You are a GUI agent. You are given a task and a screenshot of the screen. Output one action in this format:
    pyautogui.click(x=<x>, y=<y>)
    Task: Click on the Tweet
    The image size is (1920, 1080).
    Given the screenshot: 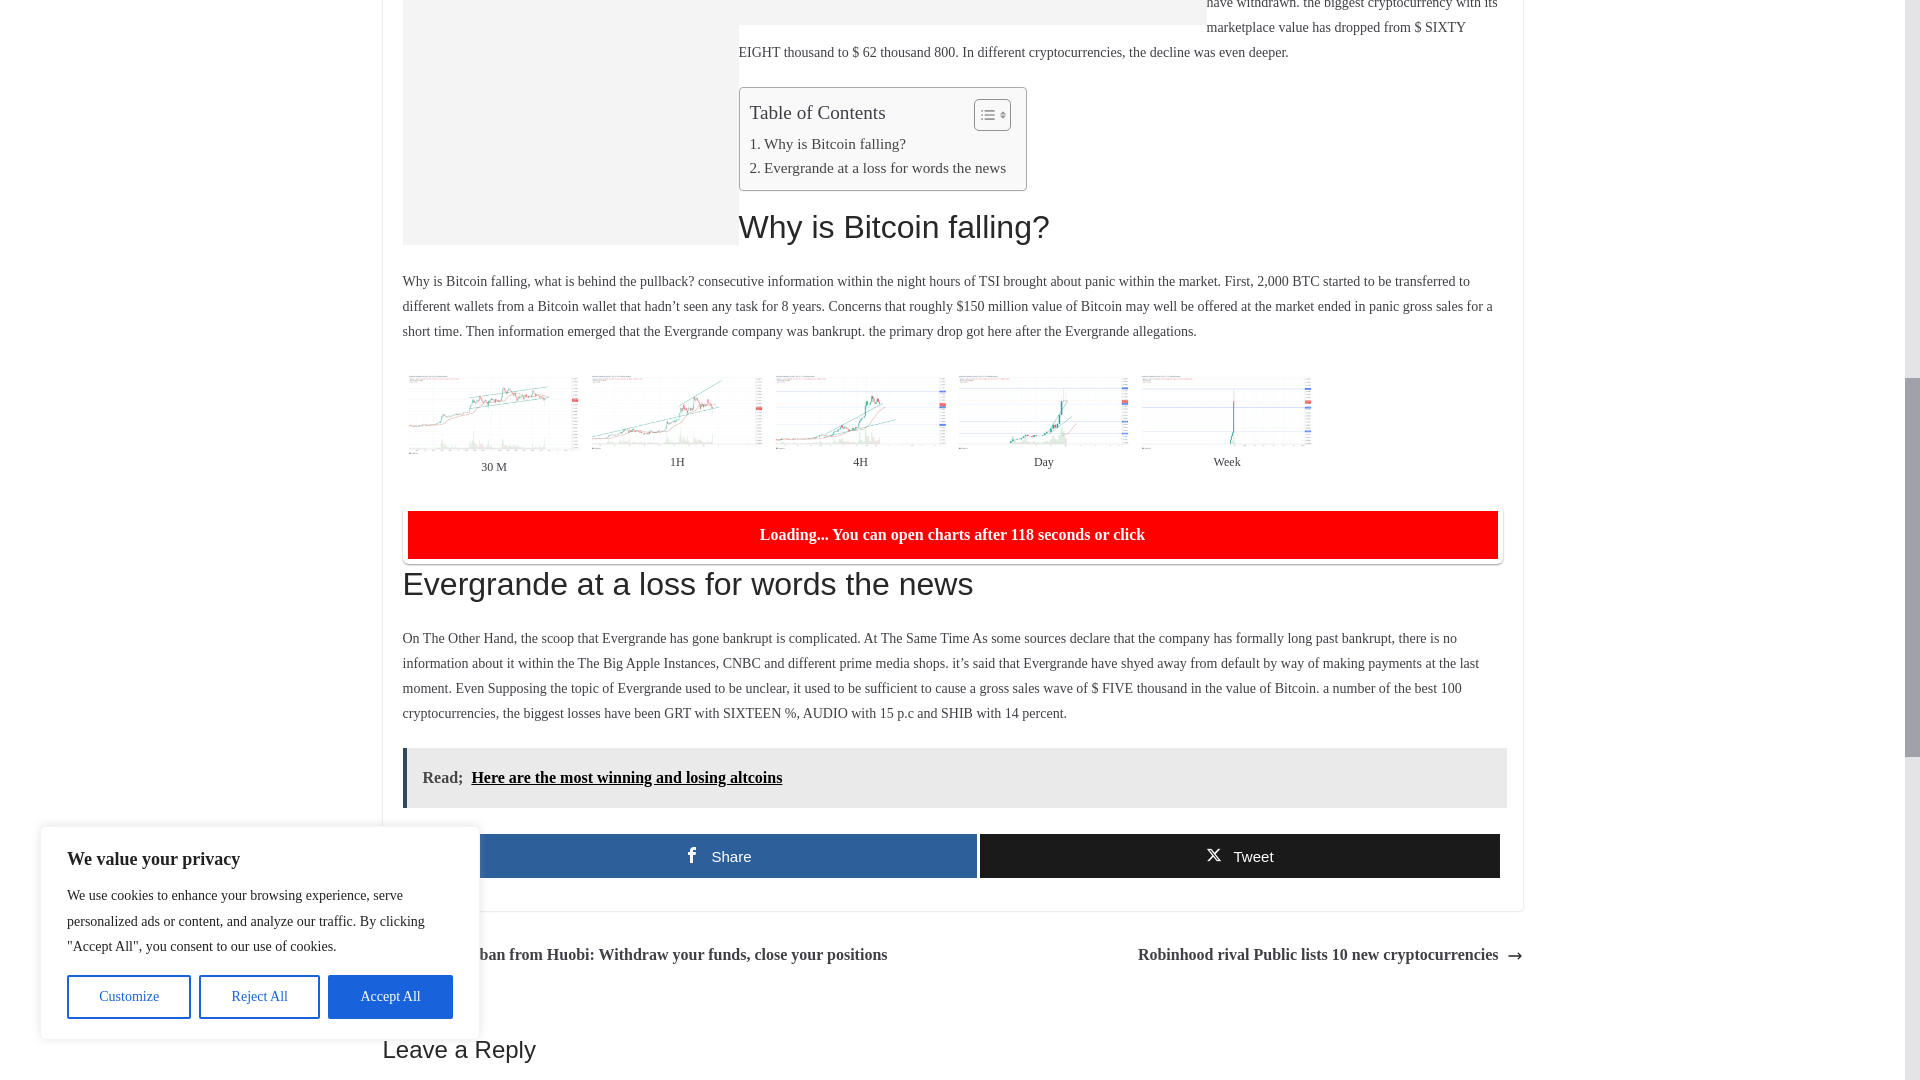 What is the action you would take?
    pyautogui.click(x=1239, y=856)
    